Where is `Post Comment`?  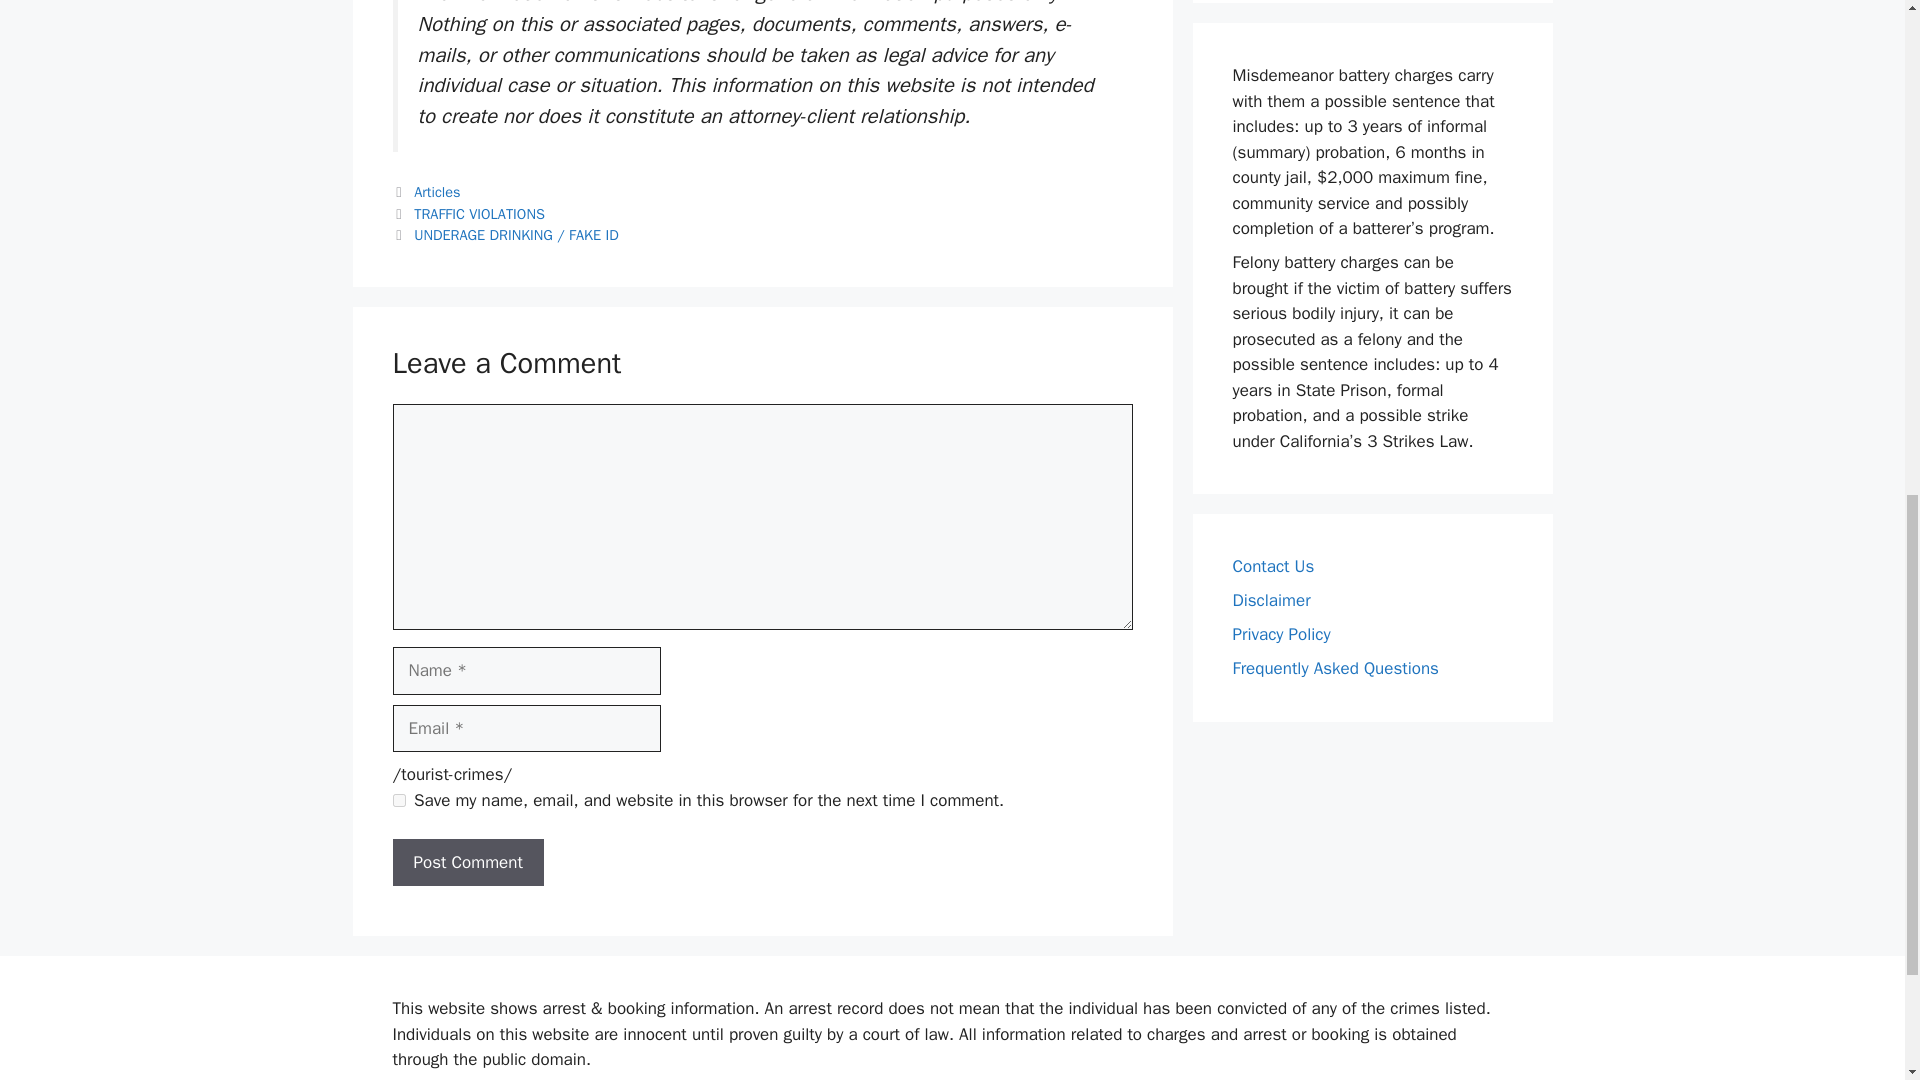
Post Comment is located at coordinates (467, 862).